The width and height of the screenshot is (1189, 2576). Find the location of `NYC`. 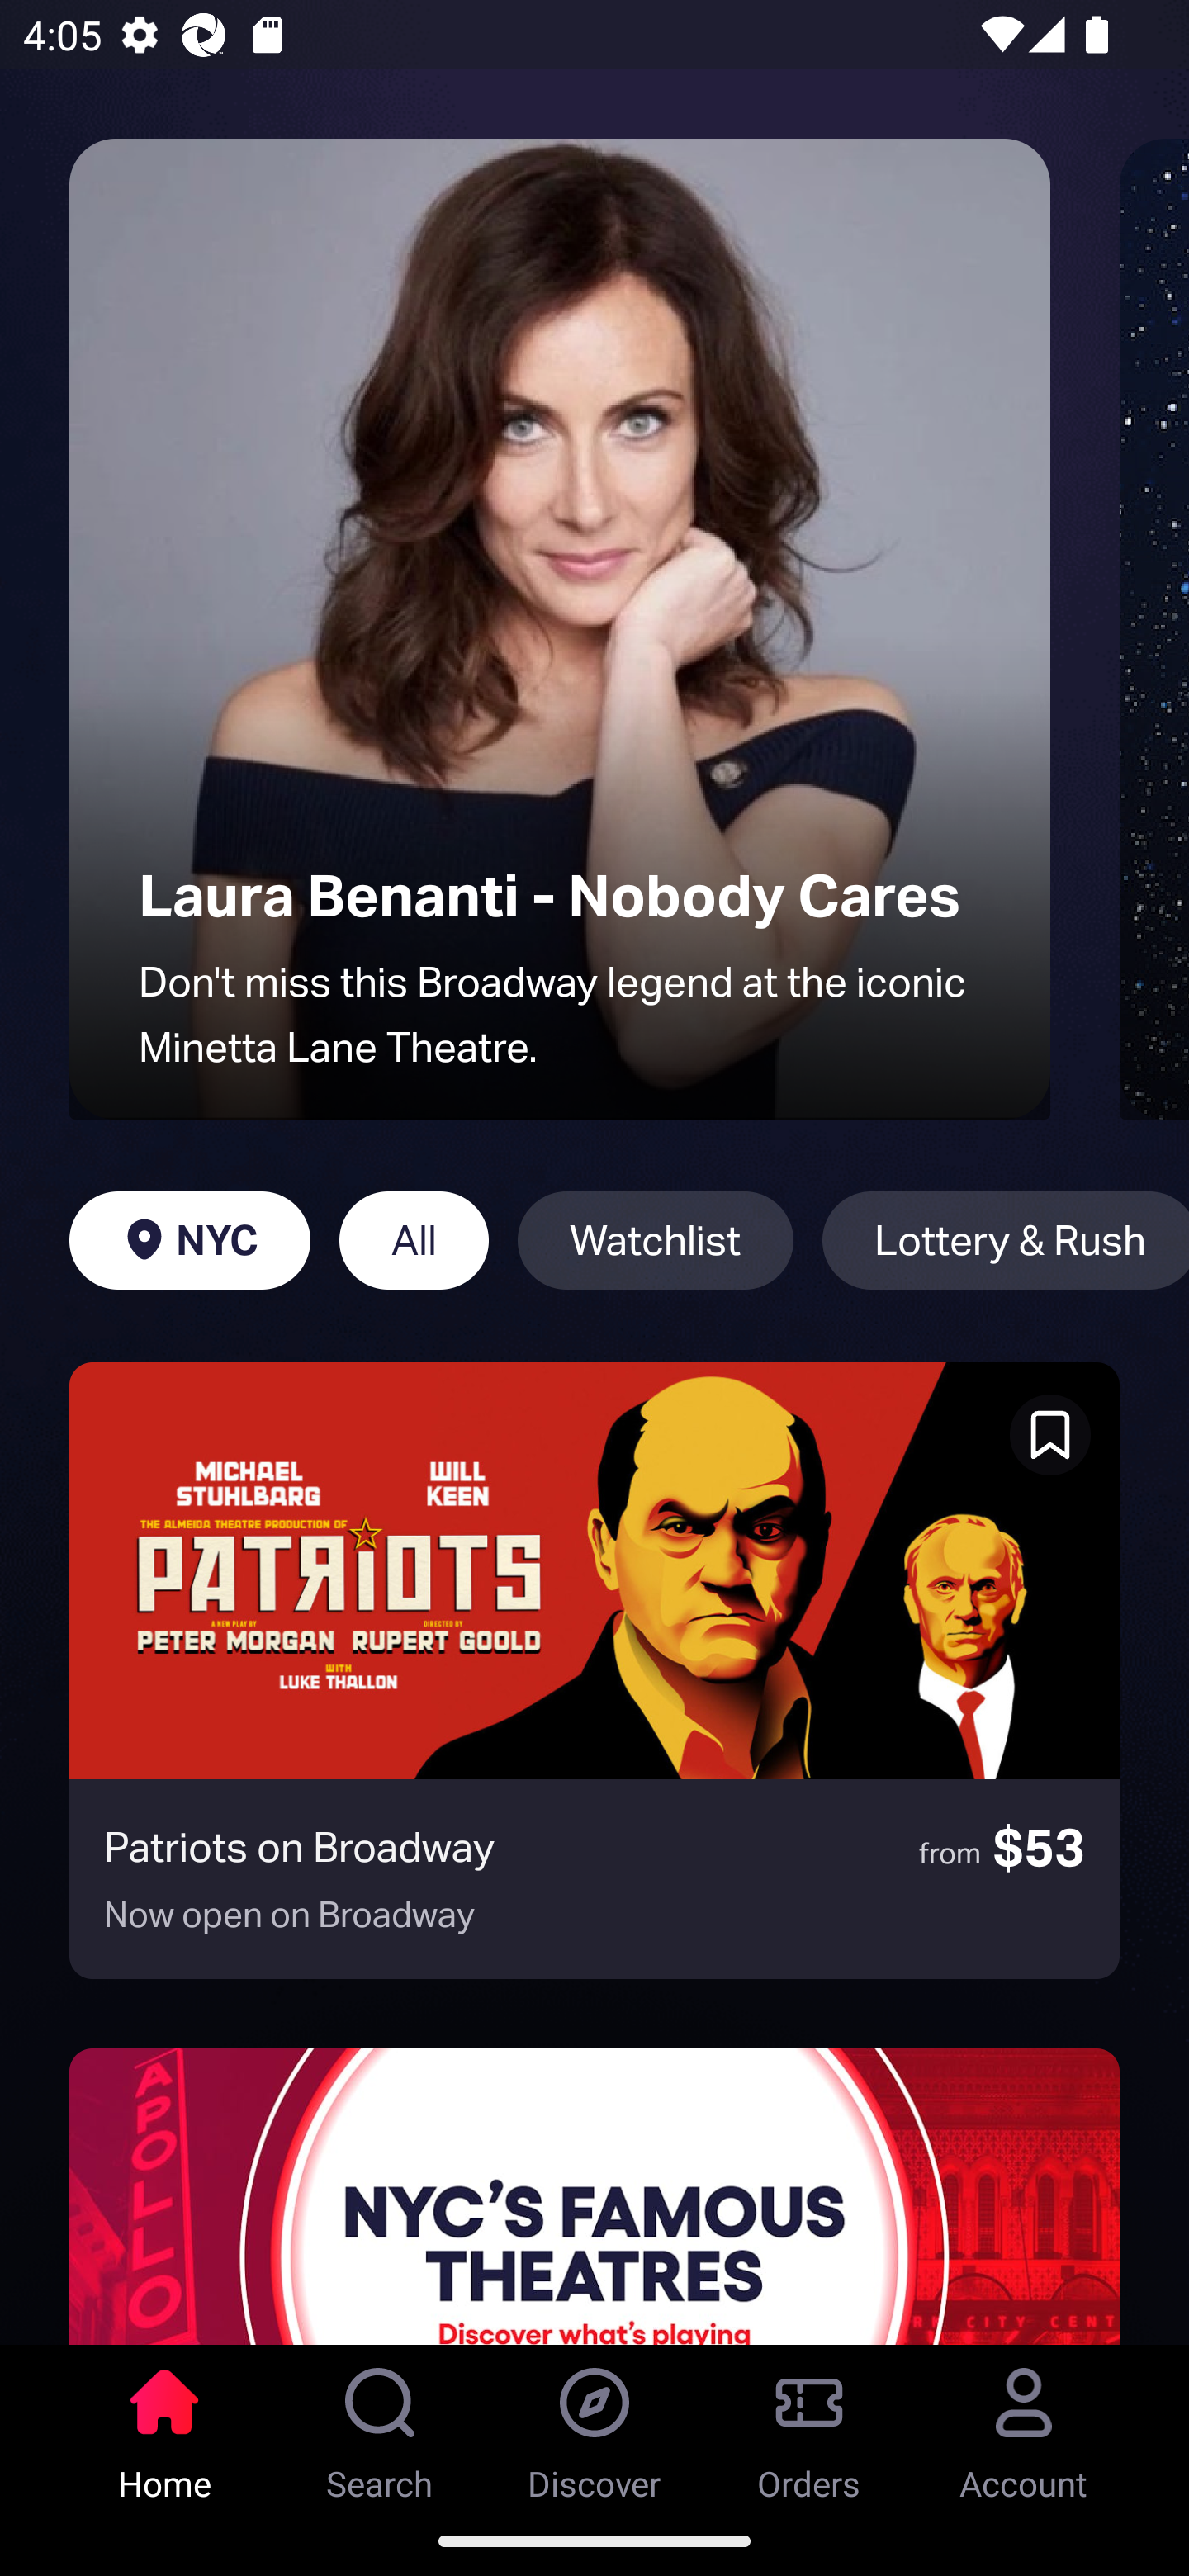

NYC is located at coordinates (189, 1240).